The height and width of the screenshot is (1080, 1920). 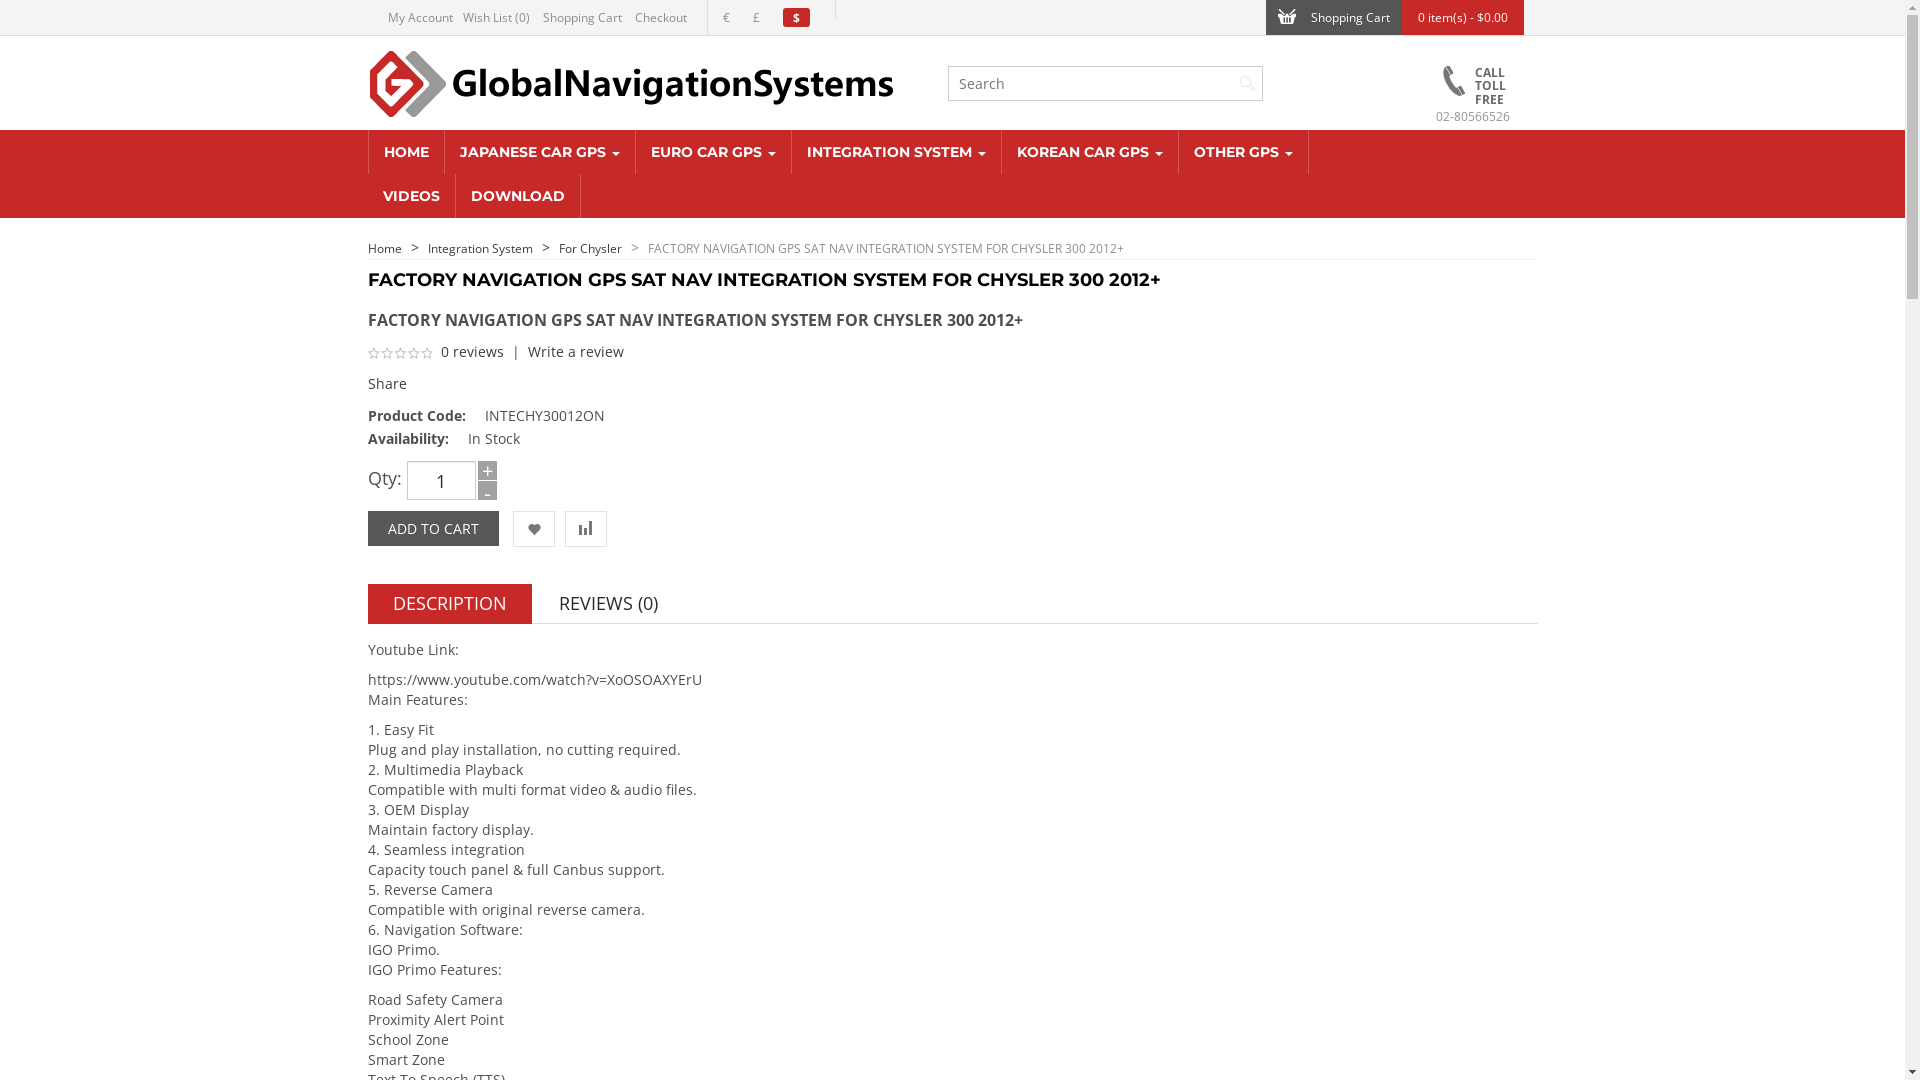 What do you see at coordinates (540, 152) in the screenshot?
I see `JAPANESE CAR GPS` at bounding box center [540, 152].